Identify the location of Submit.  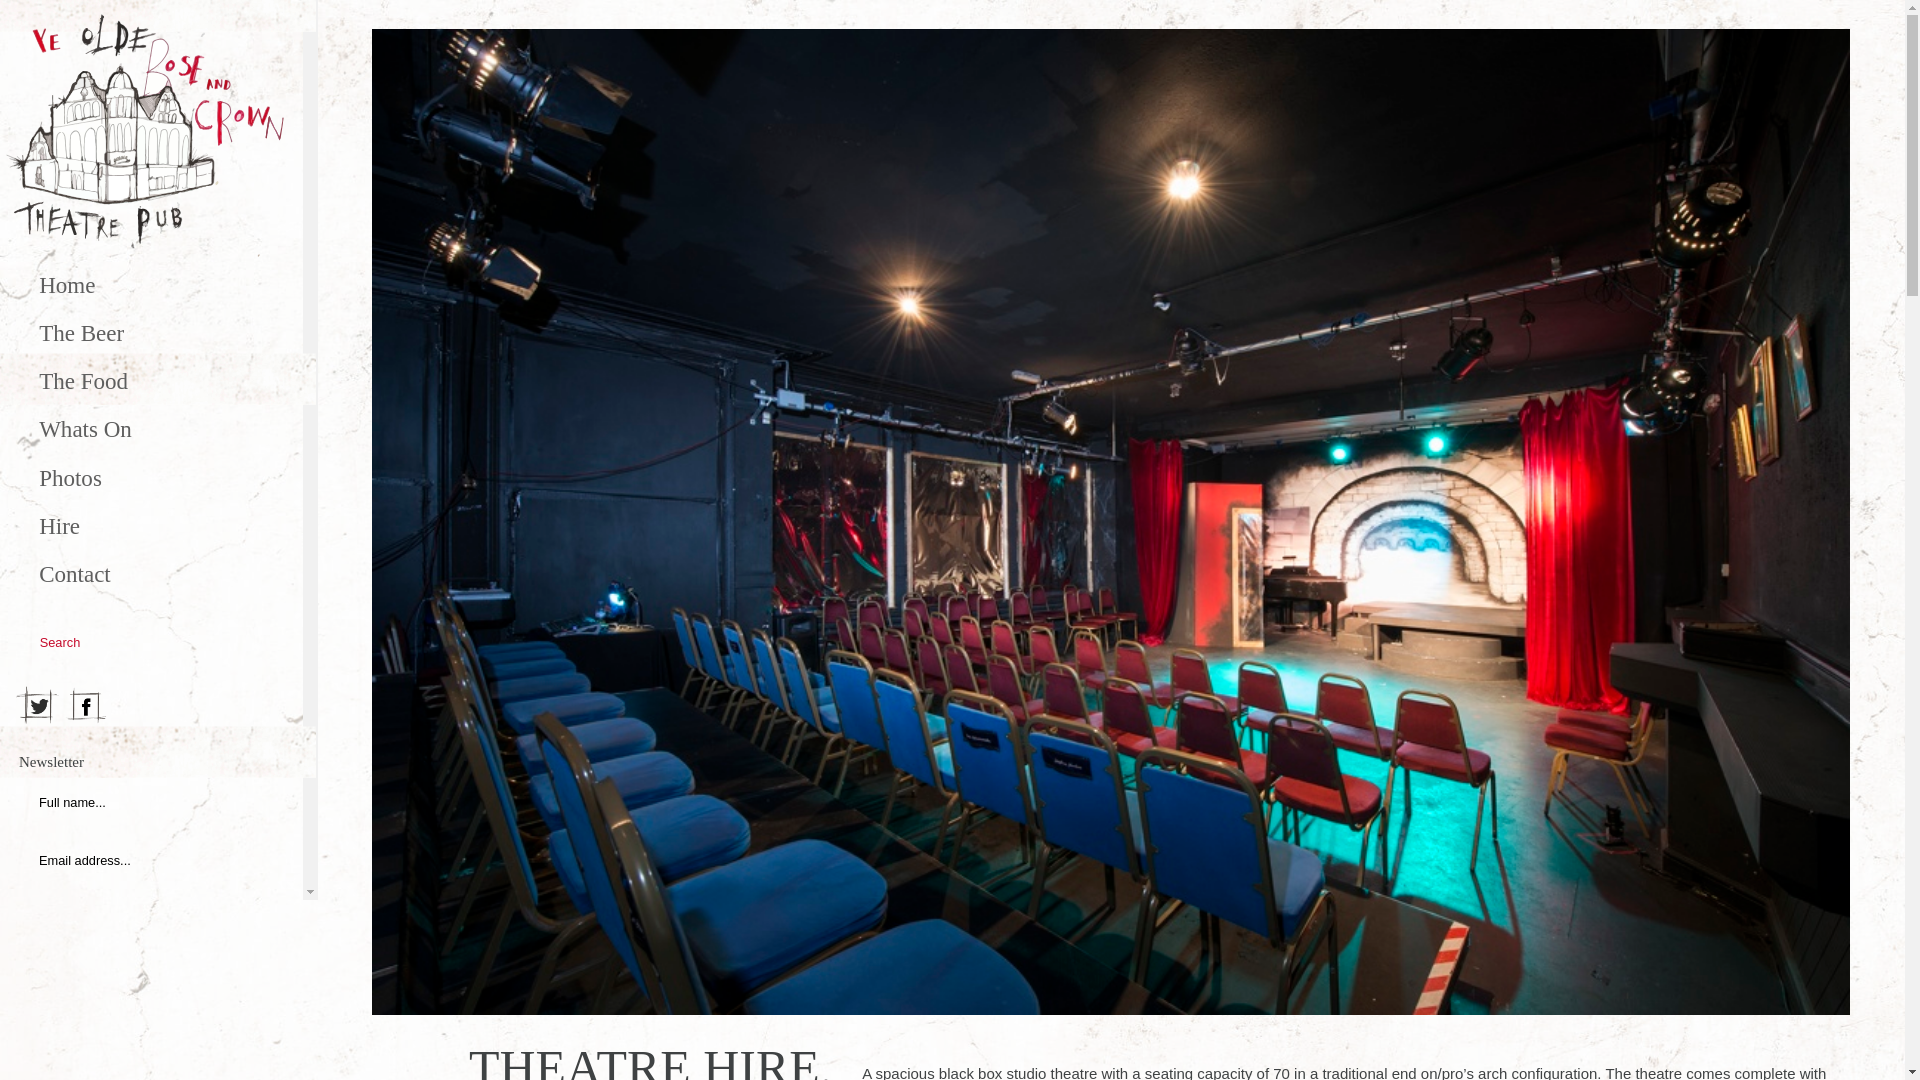
(249, 860).